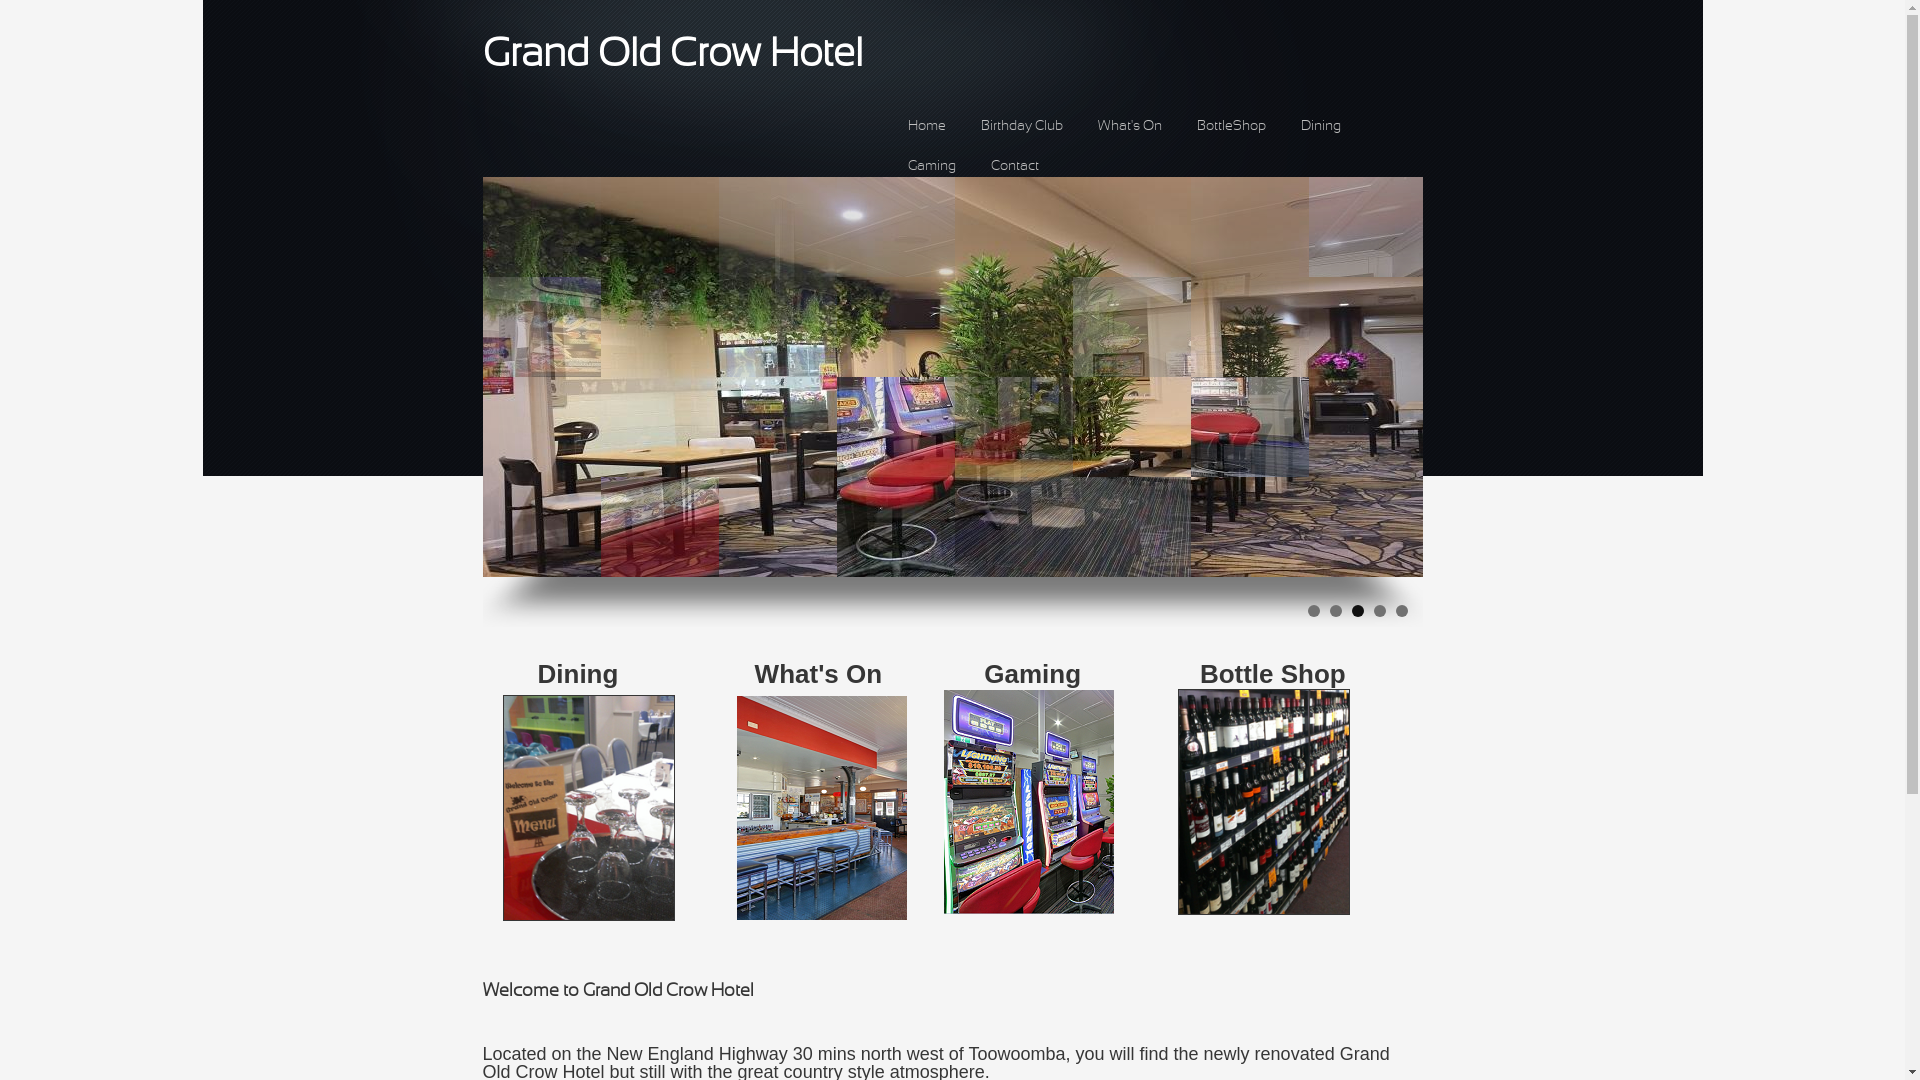  I want to click on BottleShop, so click(1230, 127).